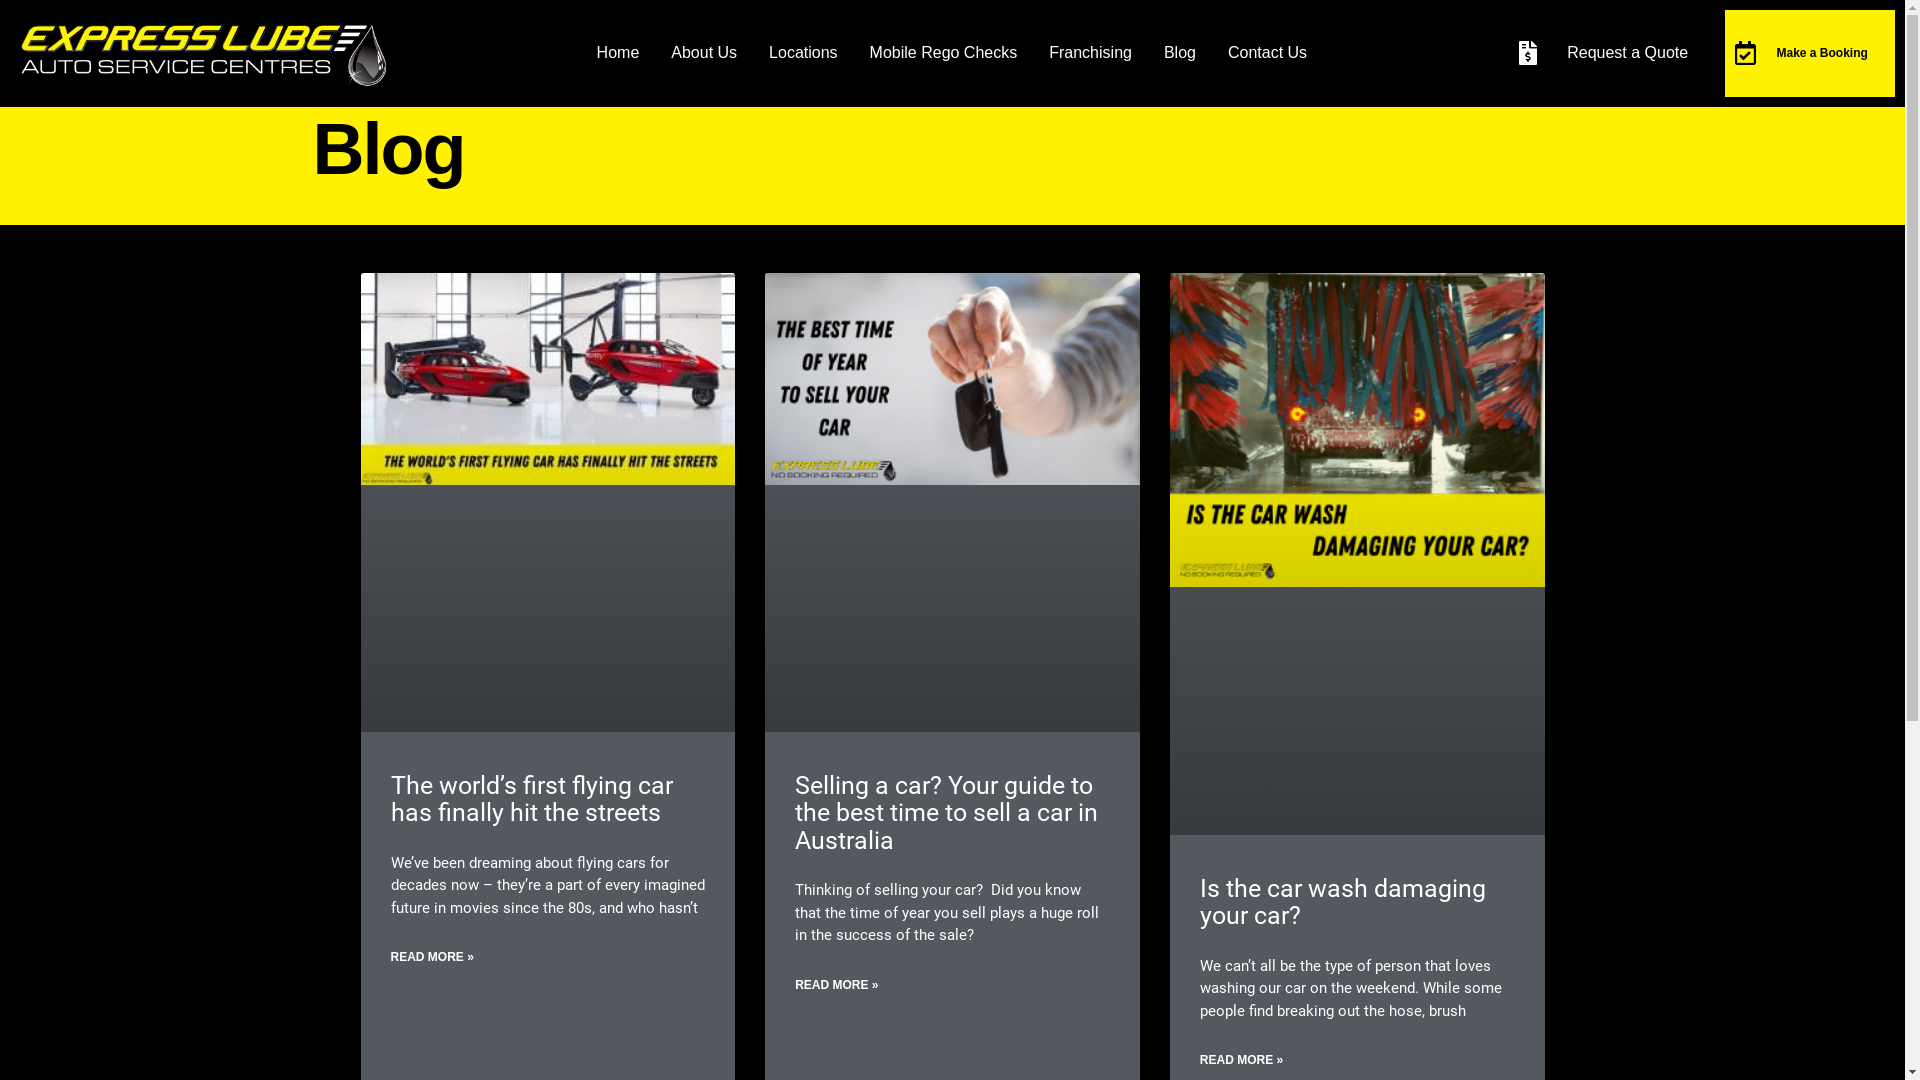  What do you see at coordinates (1180, 53) in the screenshot?
I see `Blog` at bounding box center [1180, 53].